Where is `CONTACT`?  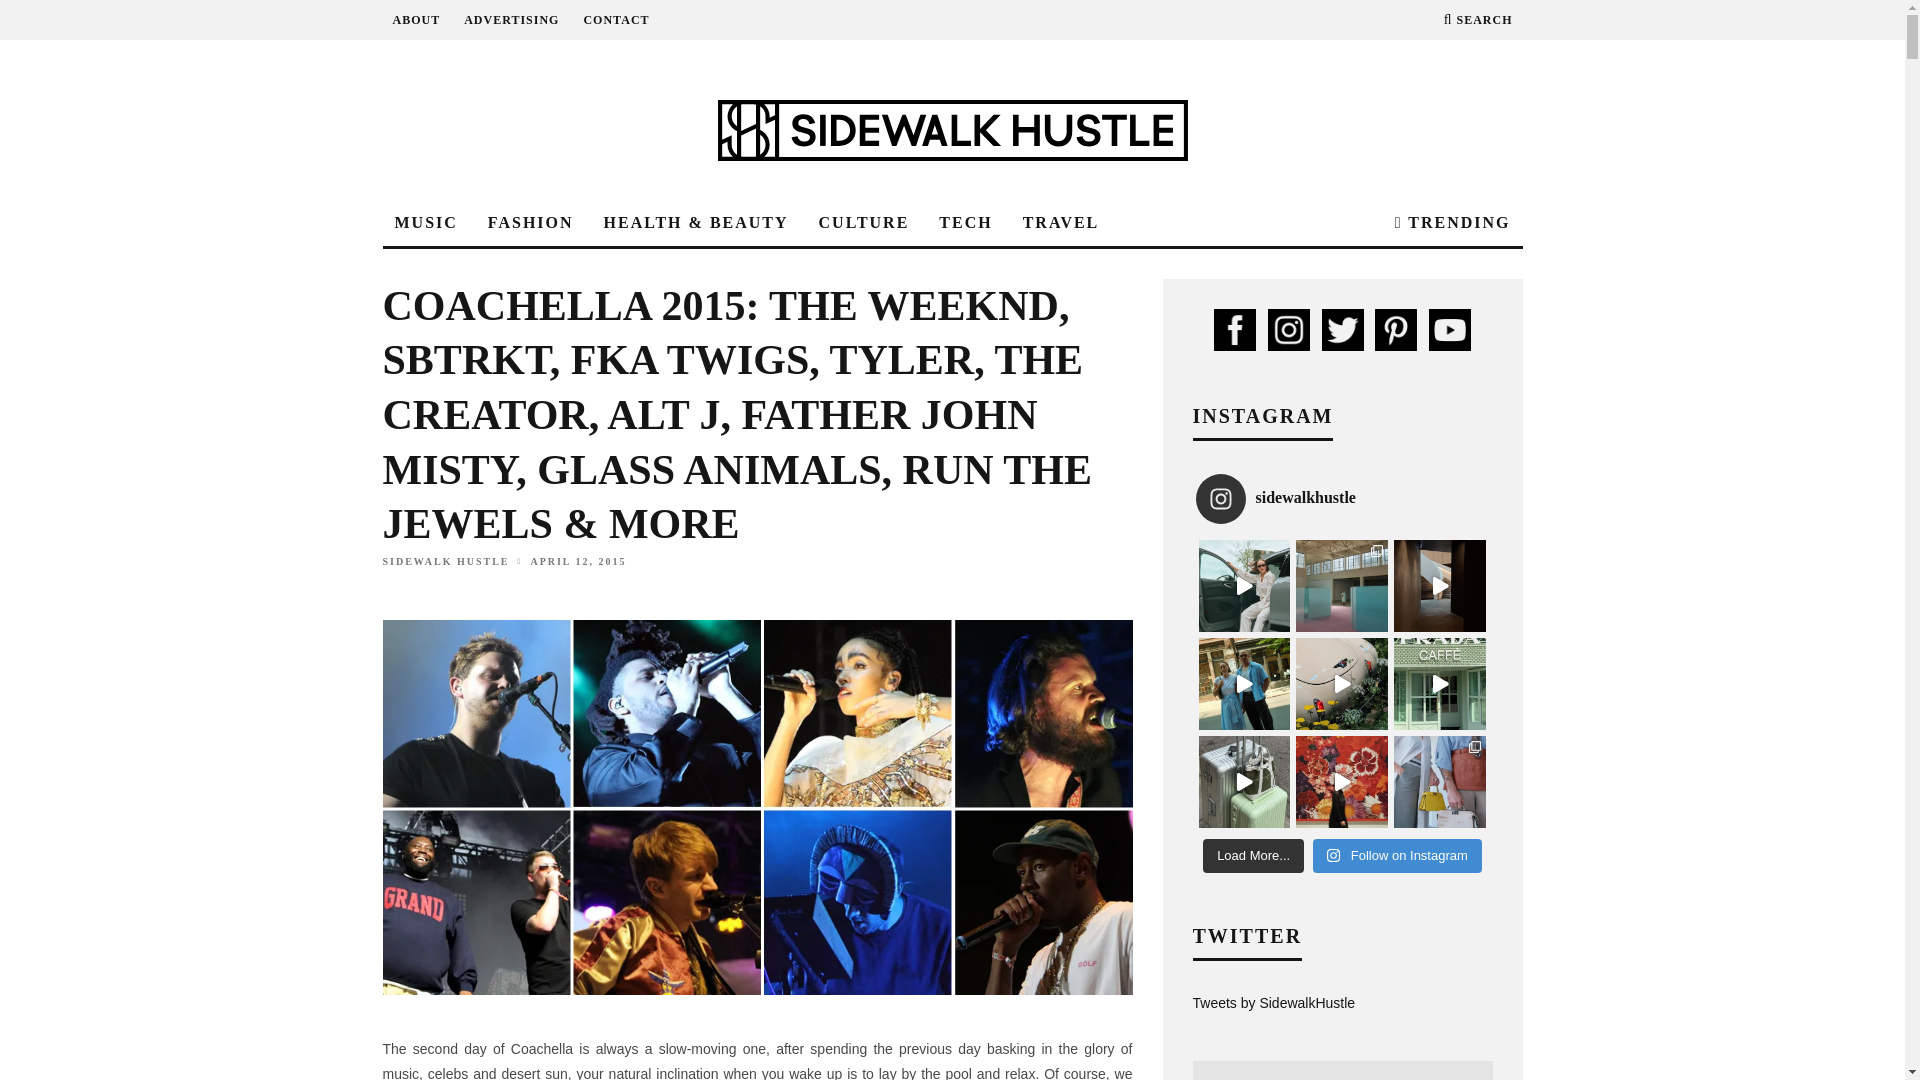 CONTACT is located at coordinates (616, 20).